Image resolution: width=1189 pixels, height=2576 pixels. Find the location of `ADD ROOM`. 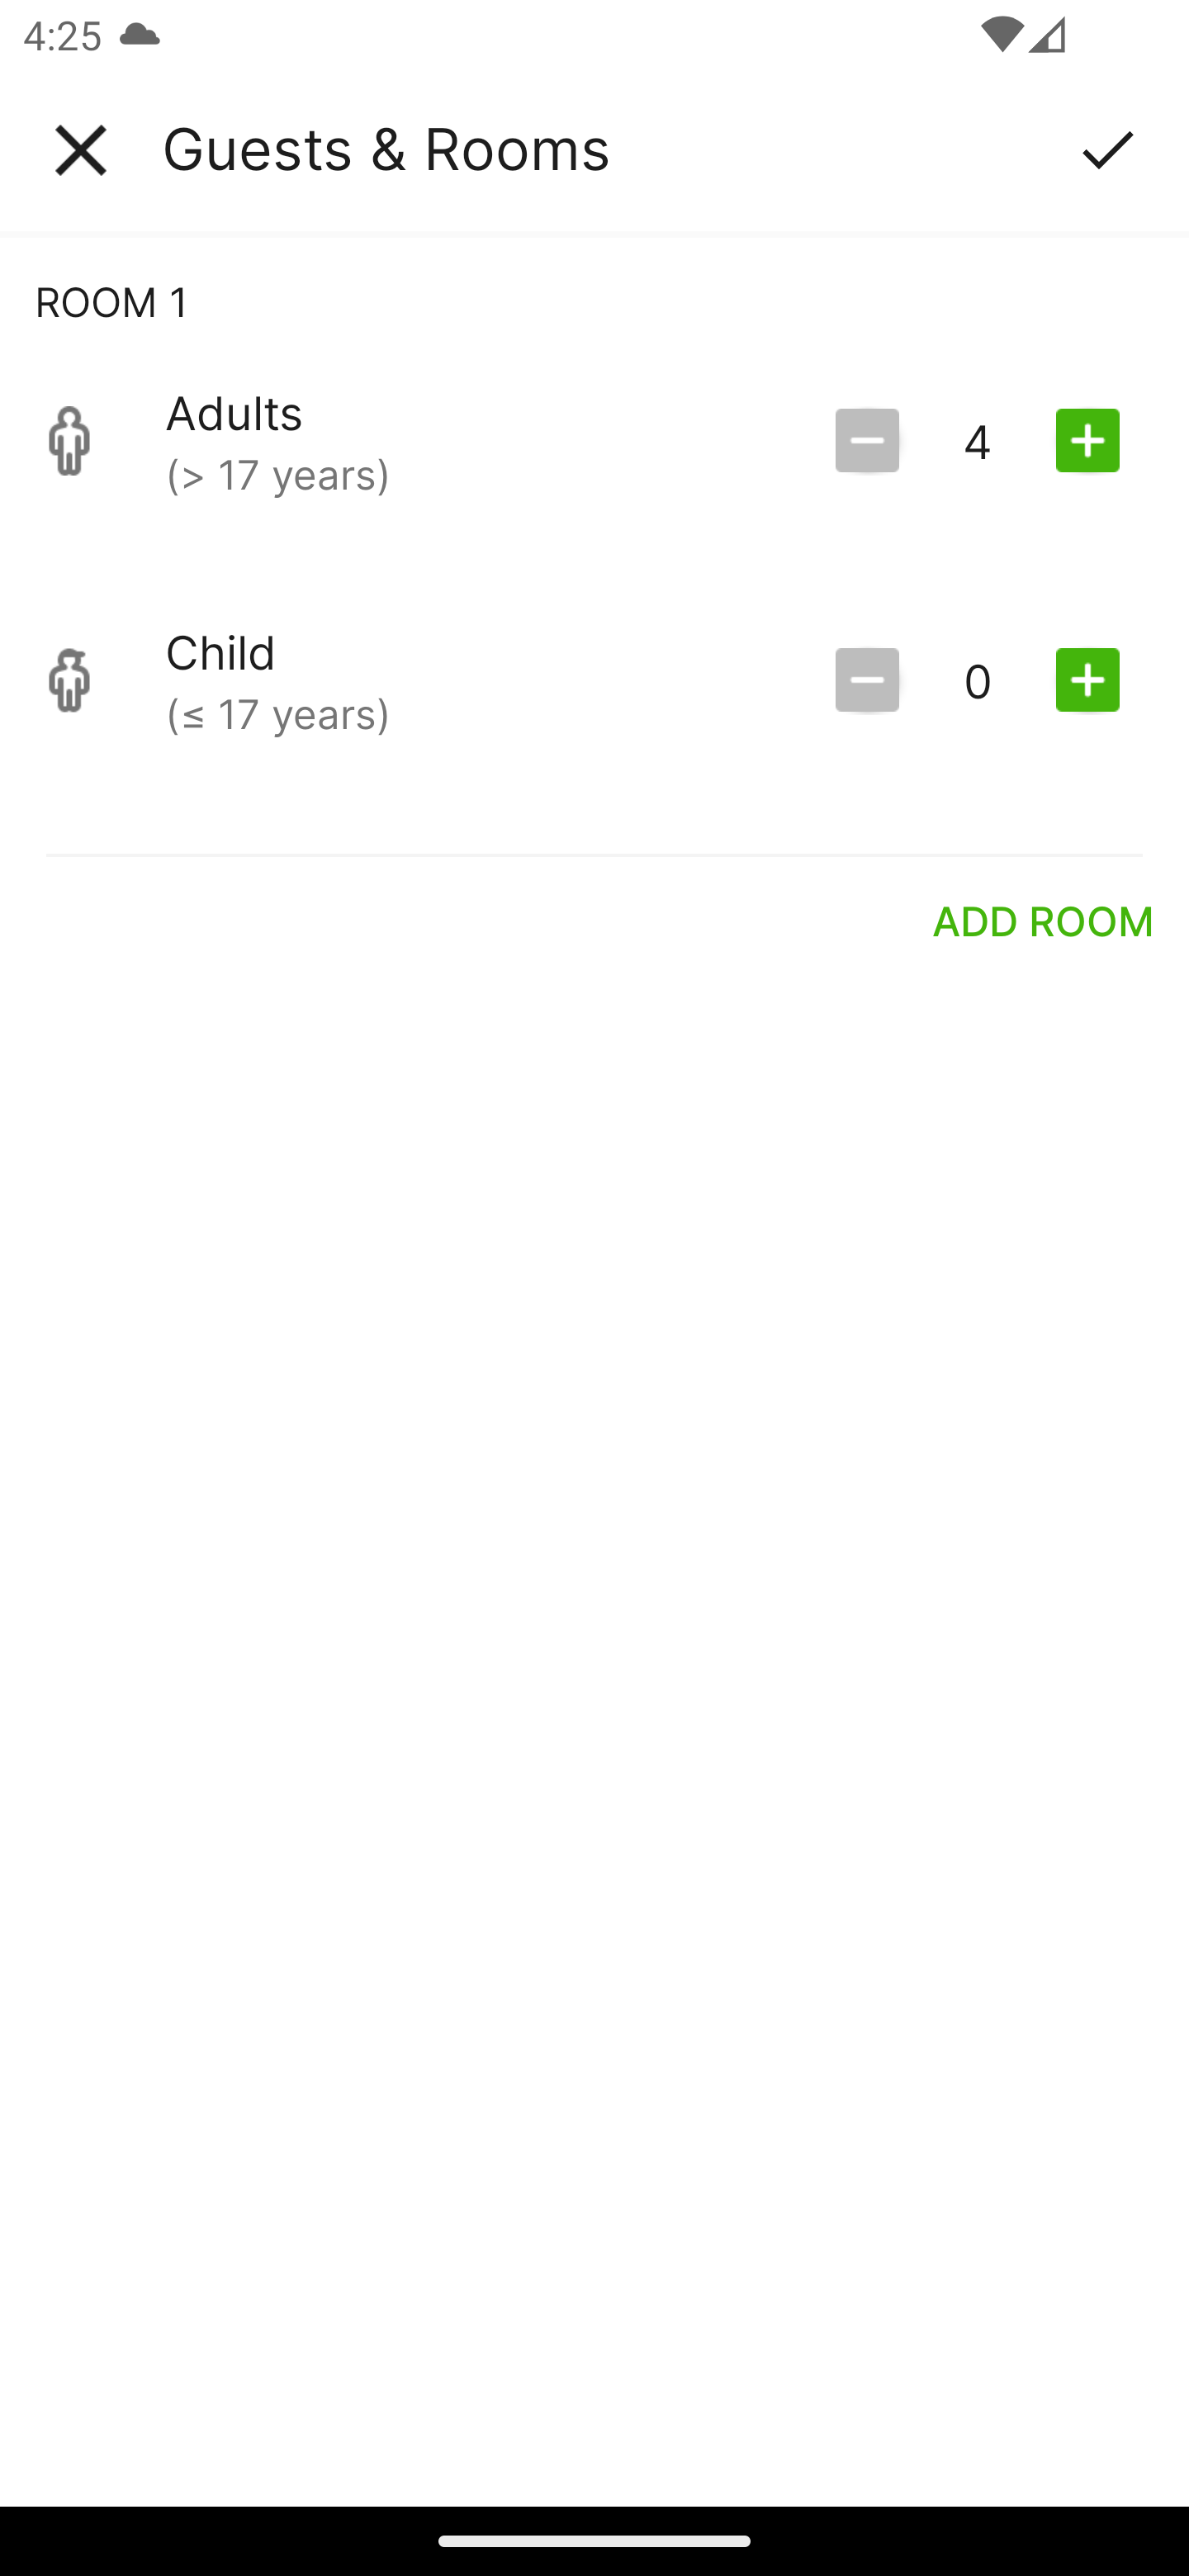

ADD ROOM is located at coordinates (1044, 920).